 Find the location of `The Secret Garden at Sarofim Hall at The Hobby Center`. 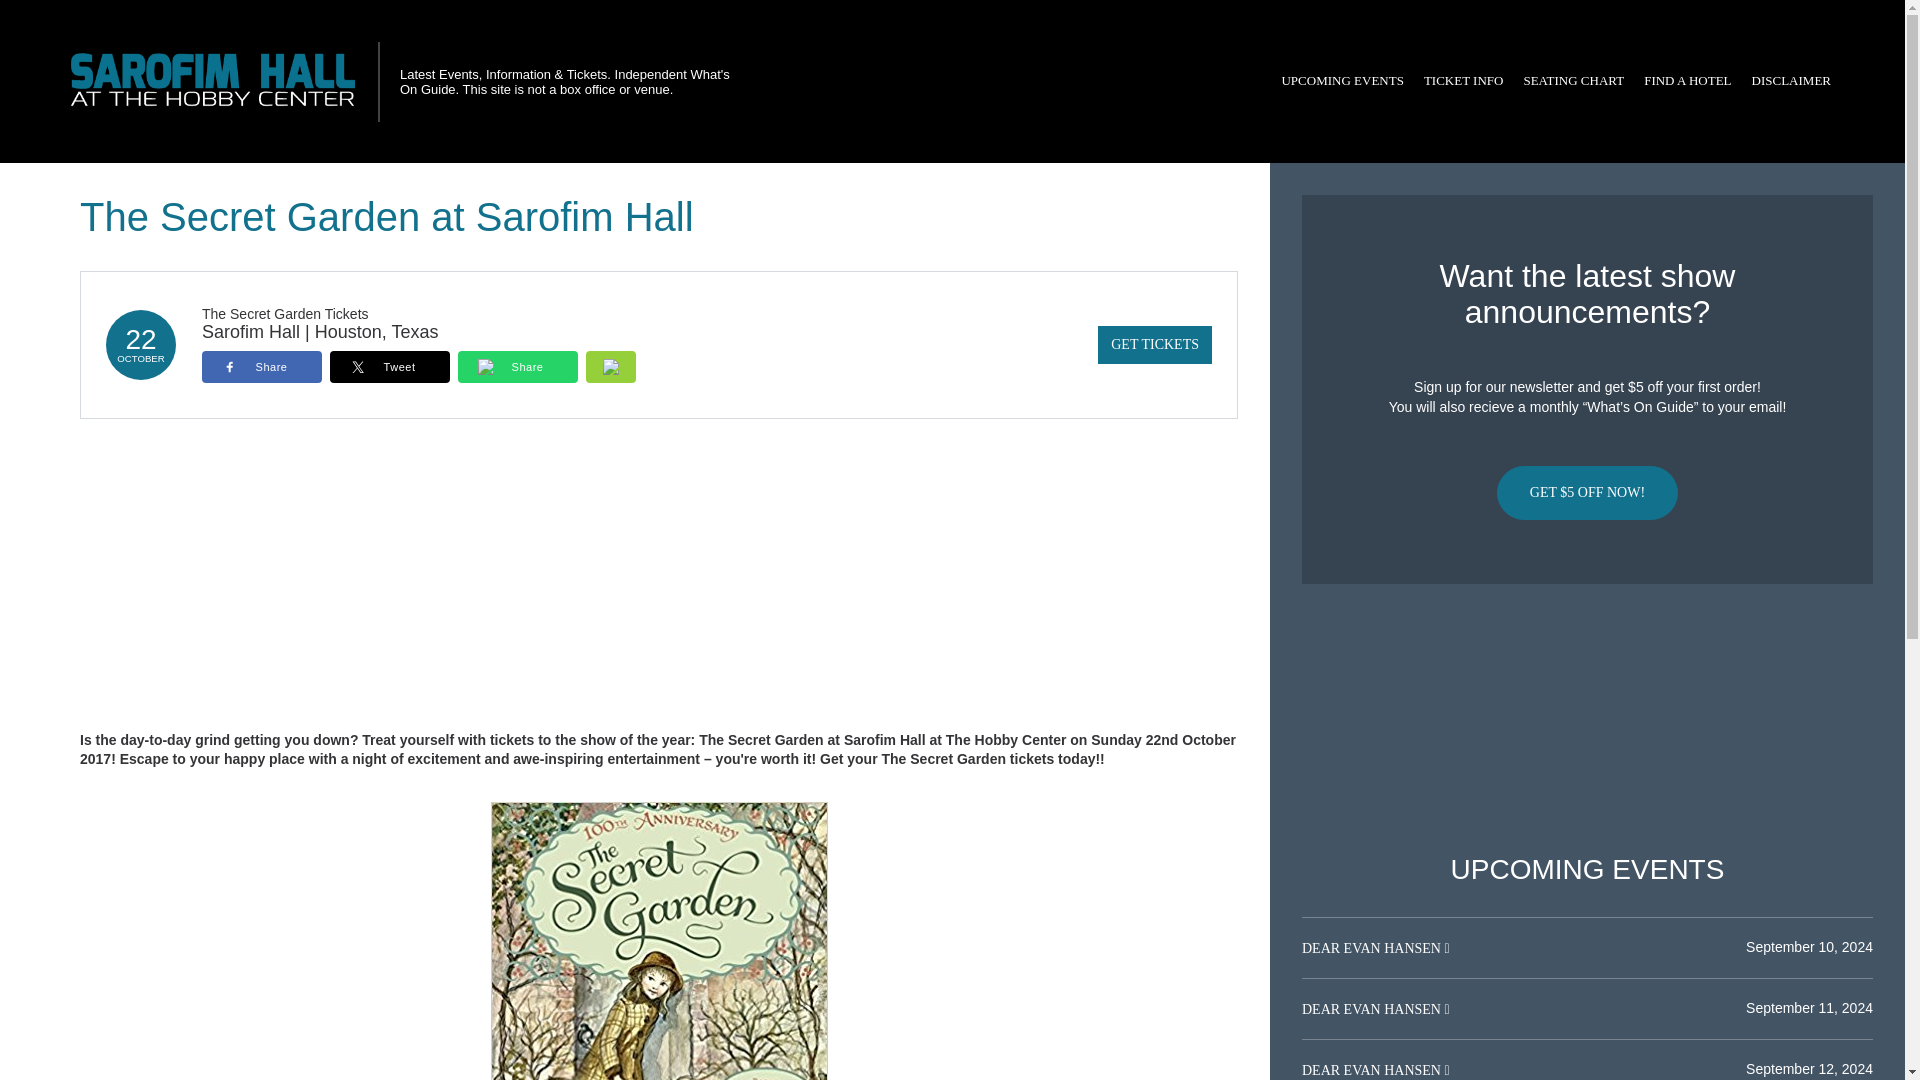

The Secret Garden at Sarofim Hall at The Hobby Center is located at coordinates (658, 941).